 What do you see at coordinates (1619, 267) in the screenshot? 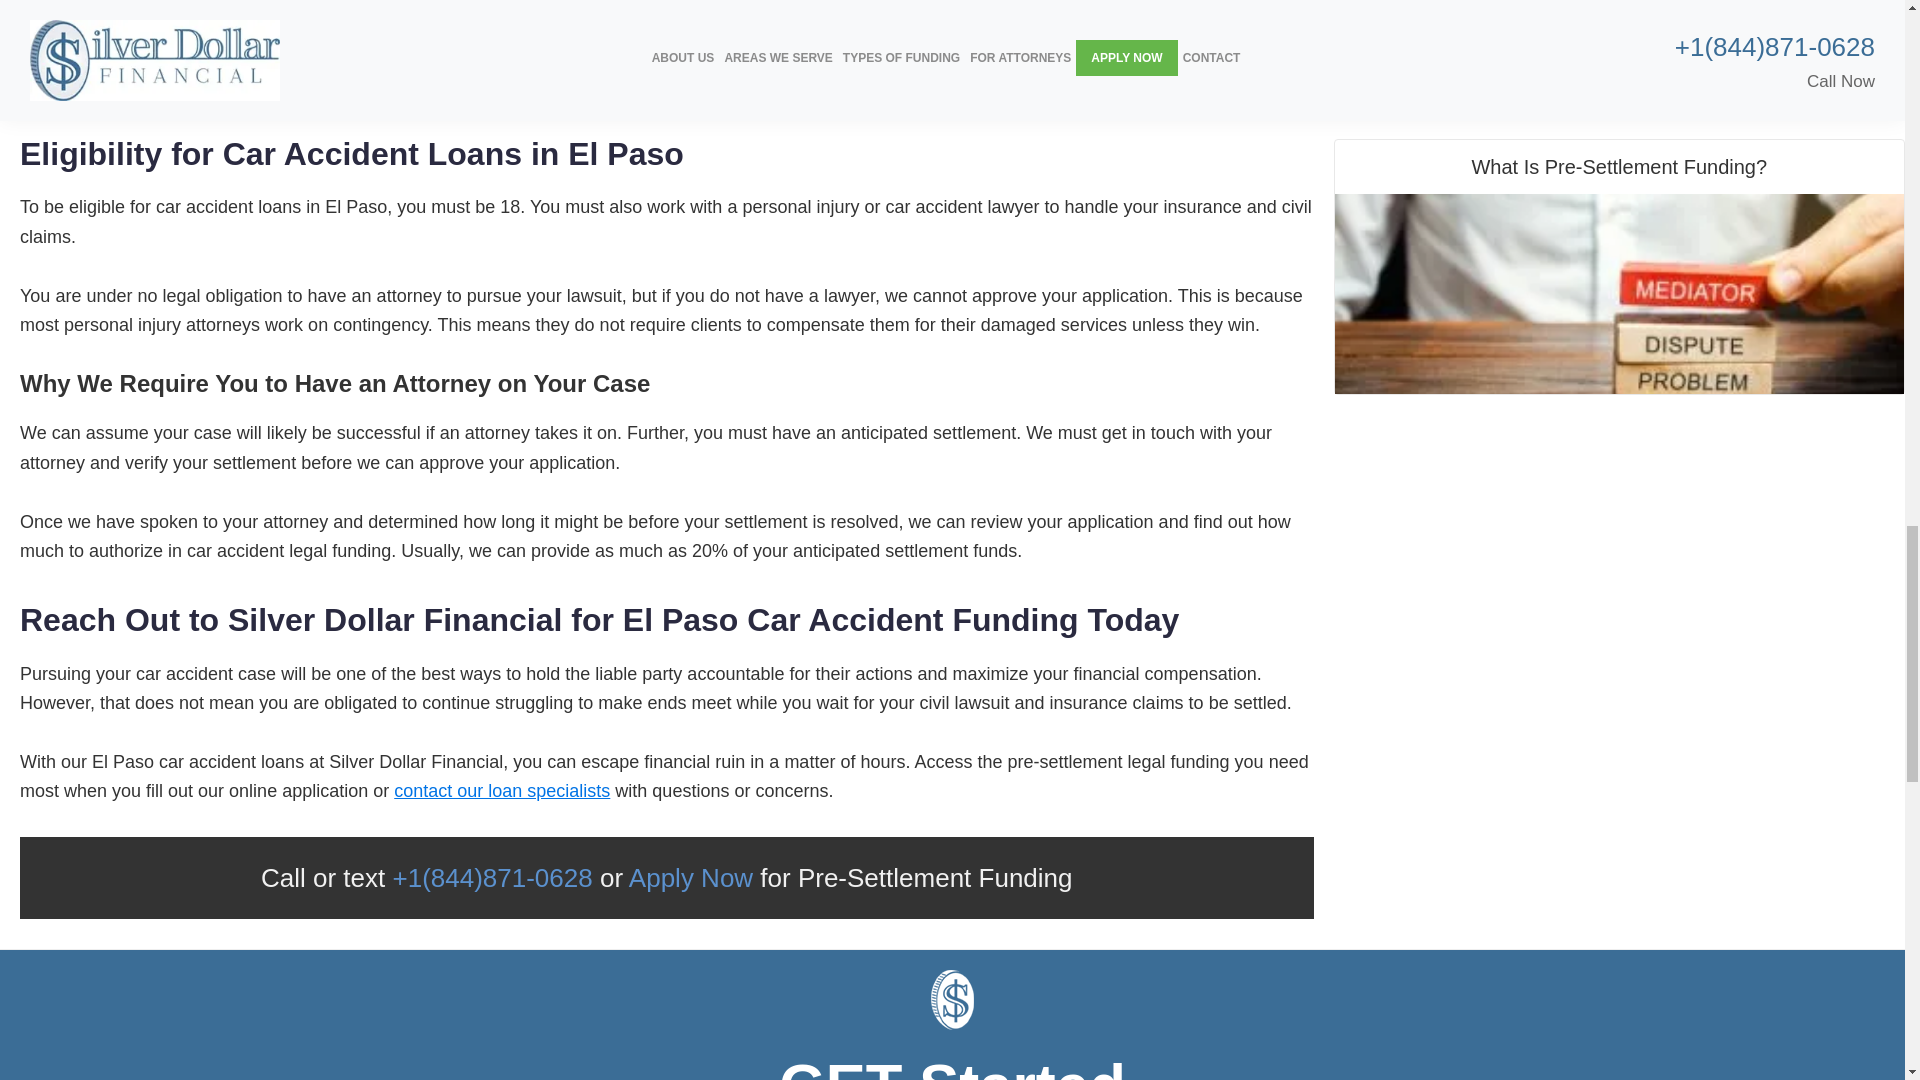
I see `What Is Pre-Settlement Funding?` at bounding box center [1619, 267].